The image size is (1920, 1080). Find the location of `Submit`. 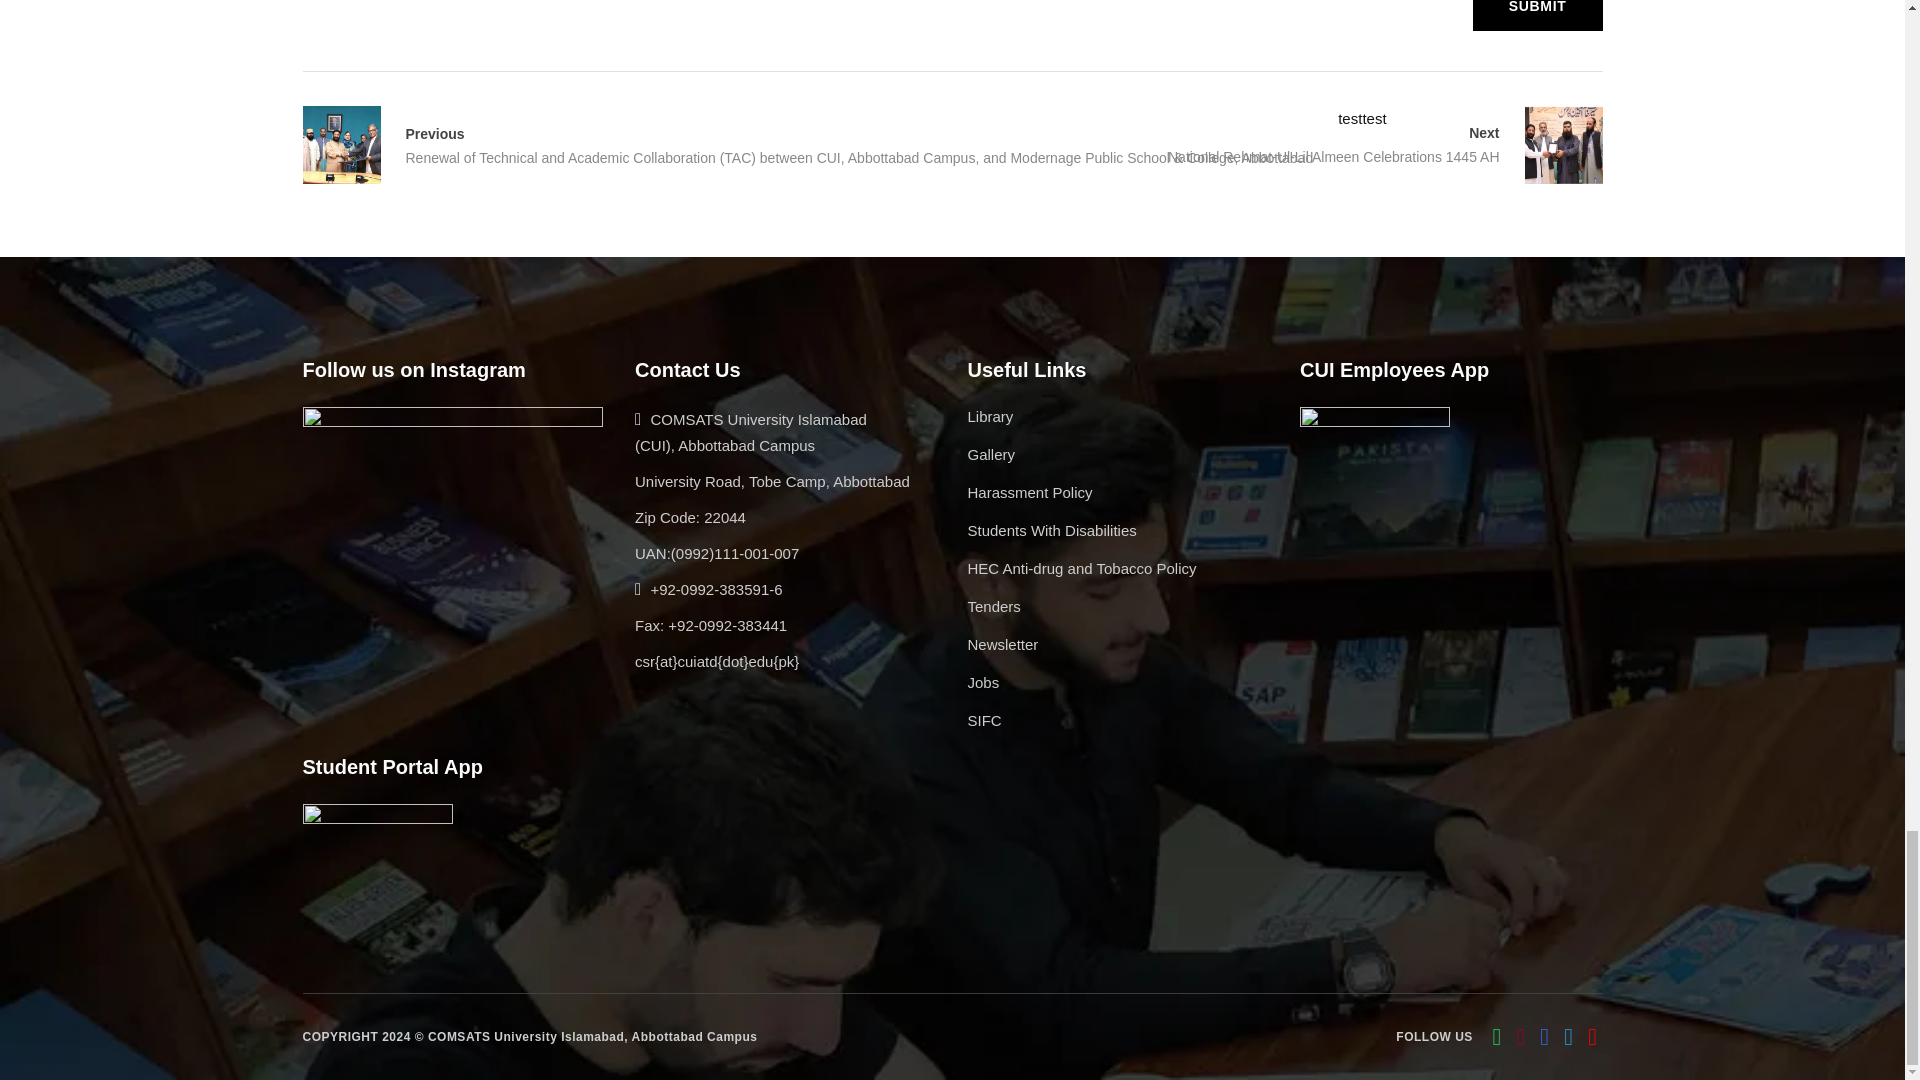

Submit is located at coordinates (1538, 16).